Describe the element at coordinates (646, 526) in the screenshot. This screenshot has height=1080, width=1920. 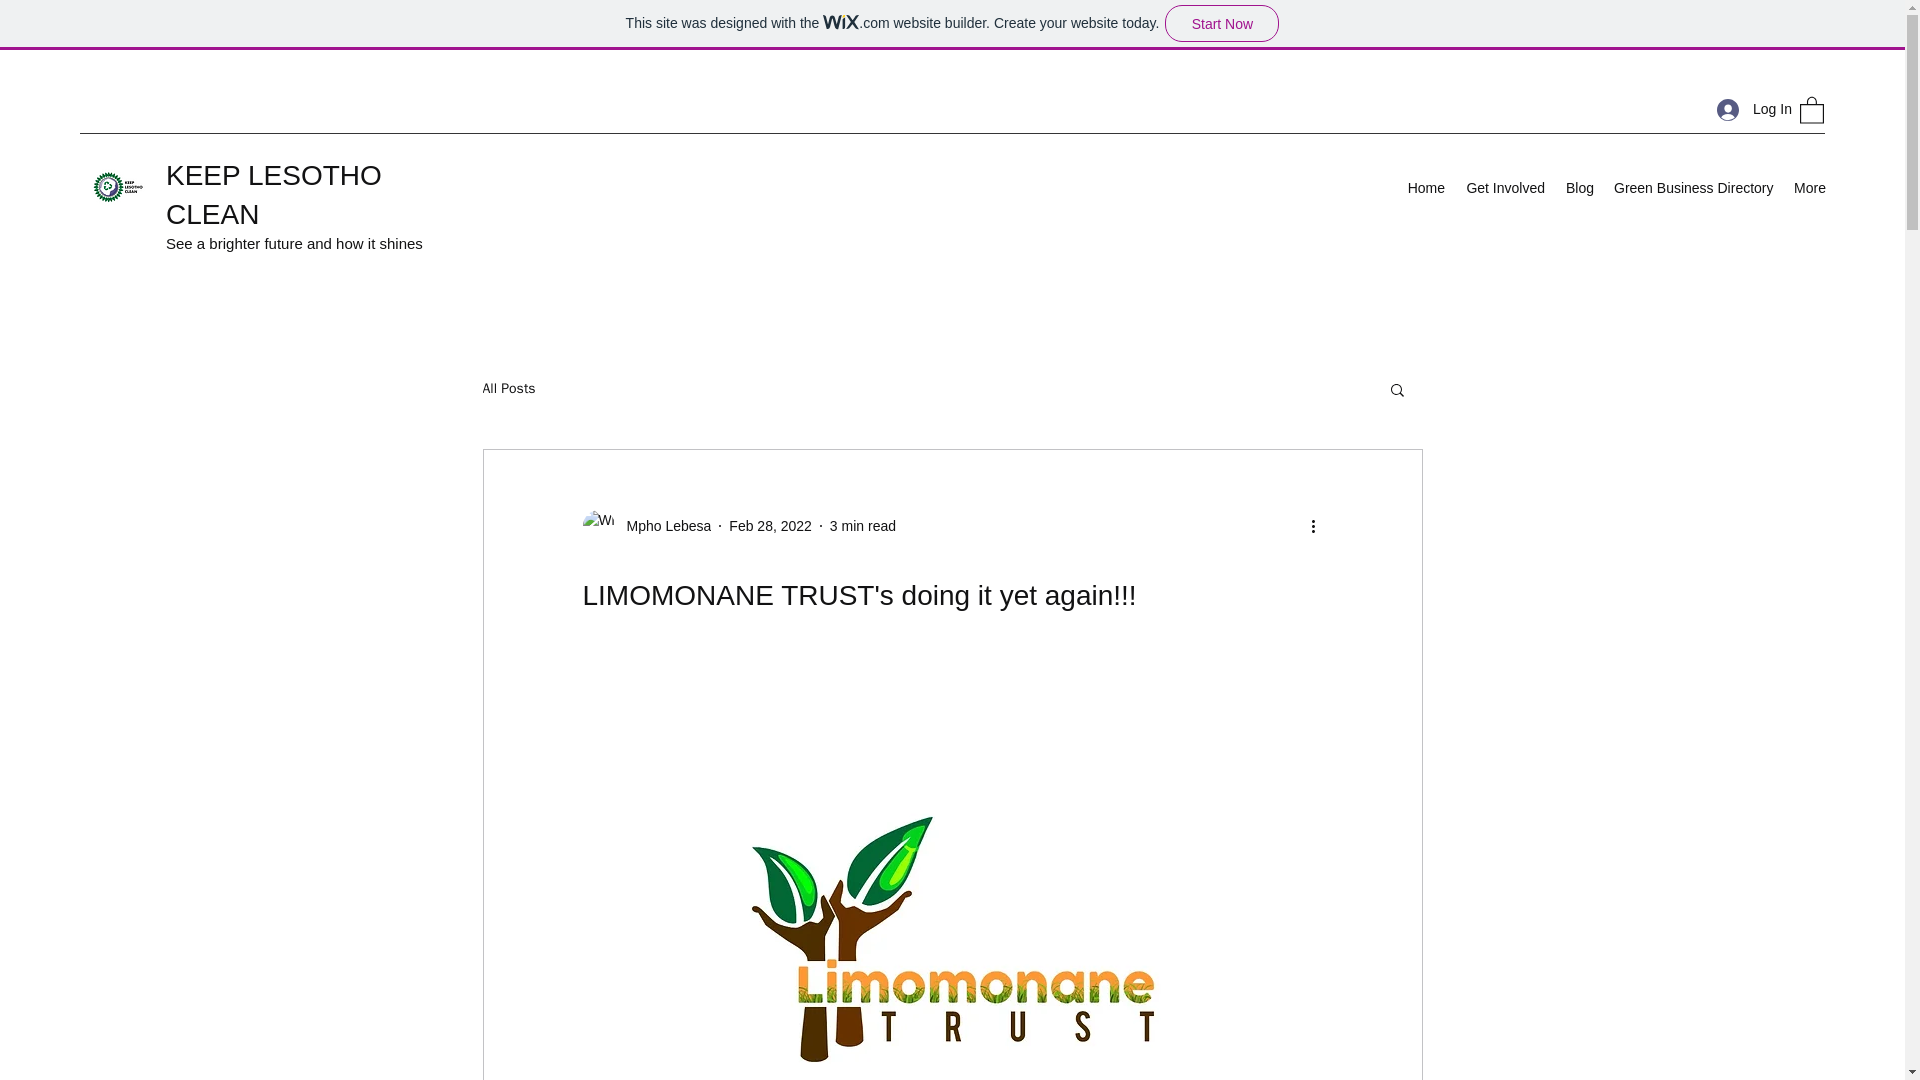
I see `Mpho Lebesa` at that location.